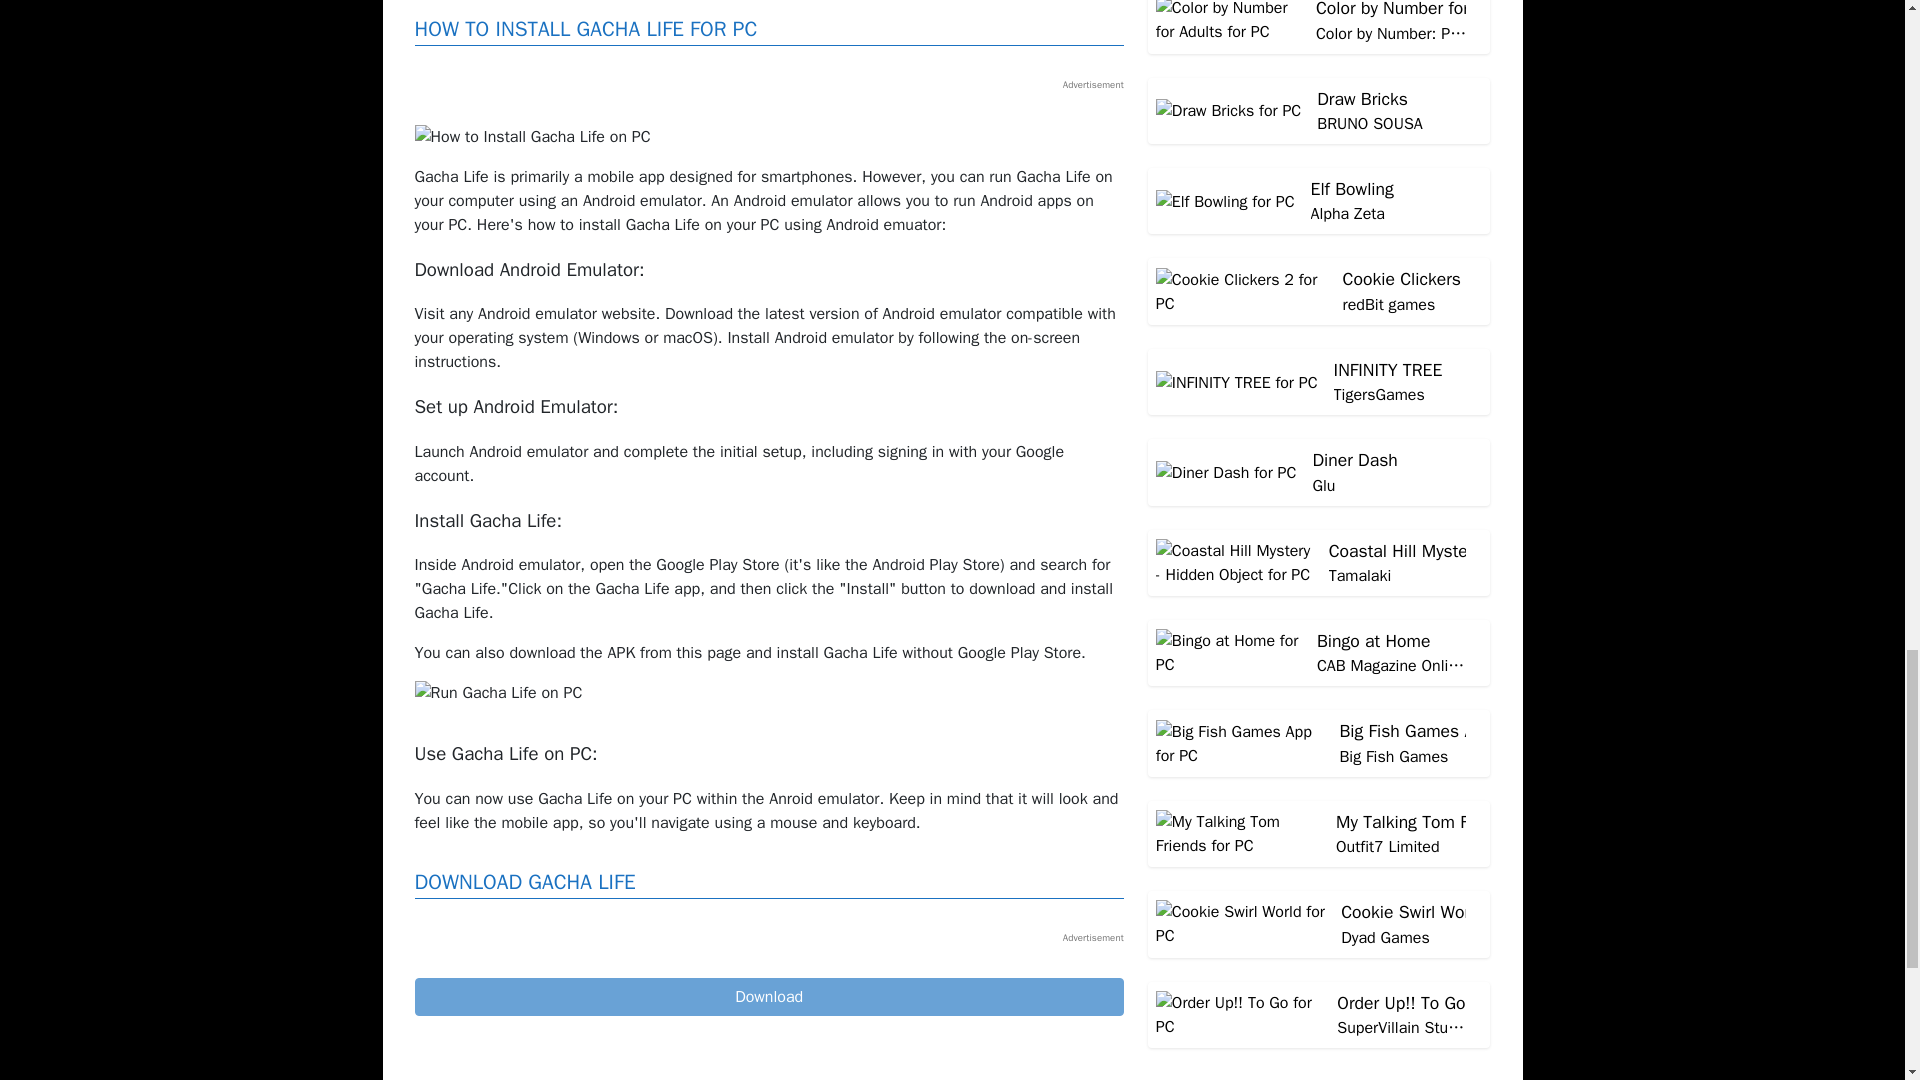 Image resolution: width=1920 pixels, height=1080 pixels. Describe the element at coordinates (768, 997) in the screenshot. I see `Gacha Life` at that location.